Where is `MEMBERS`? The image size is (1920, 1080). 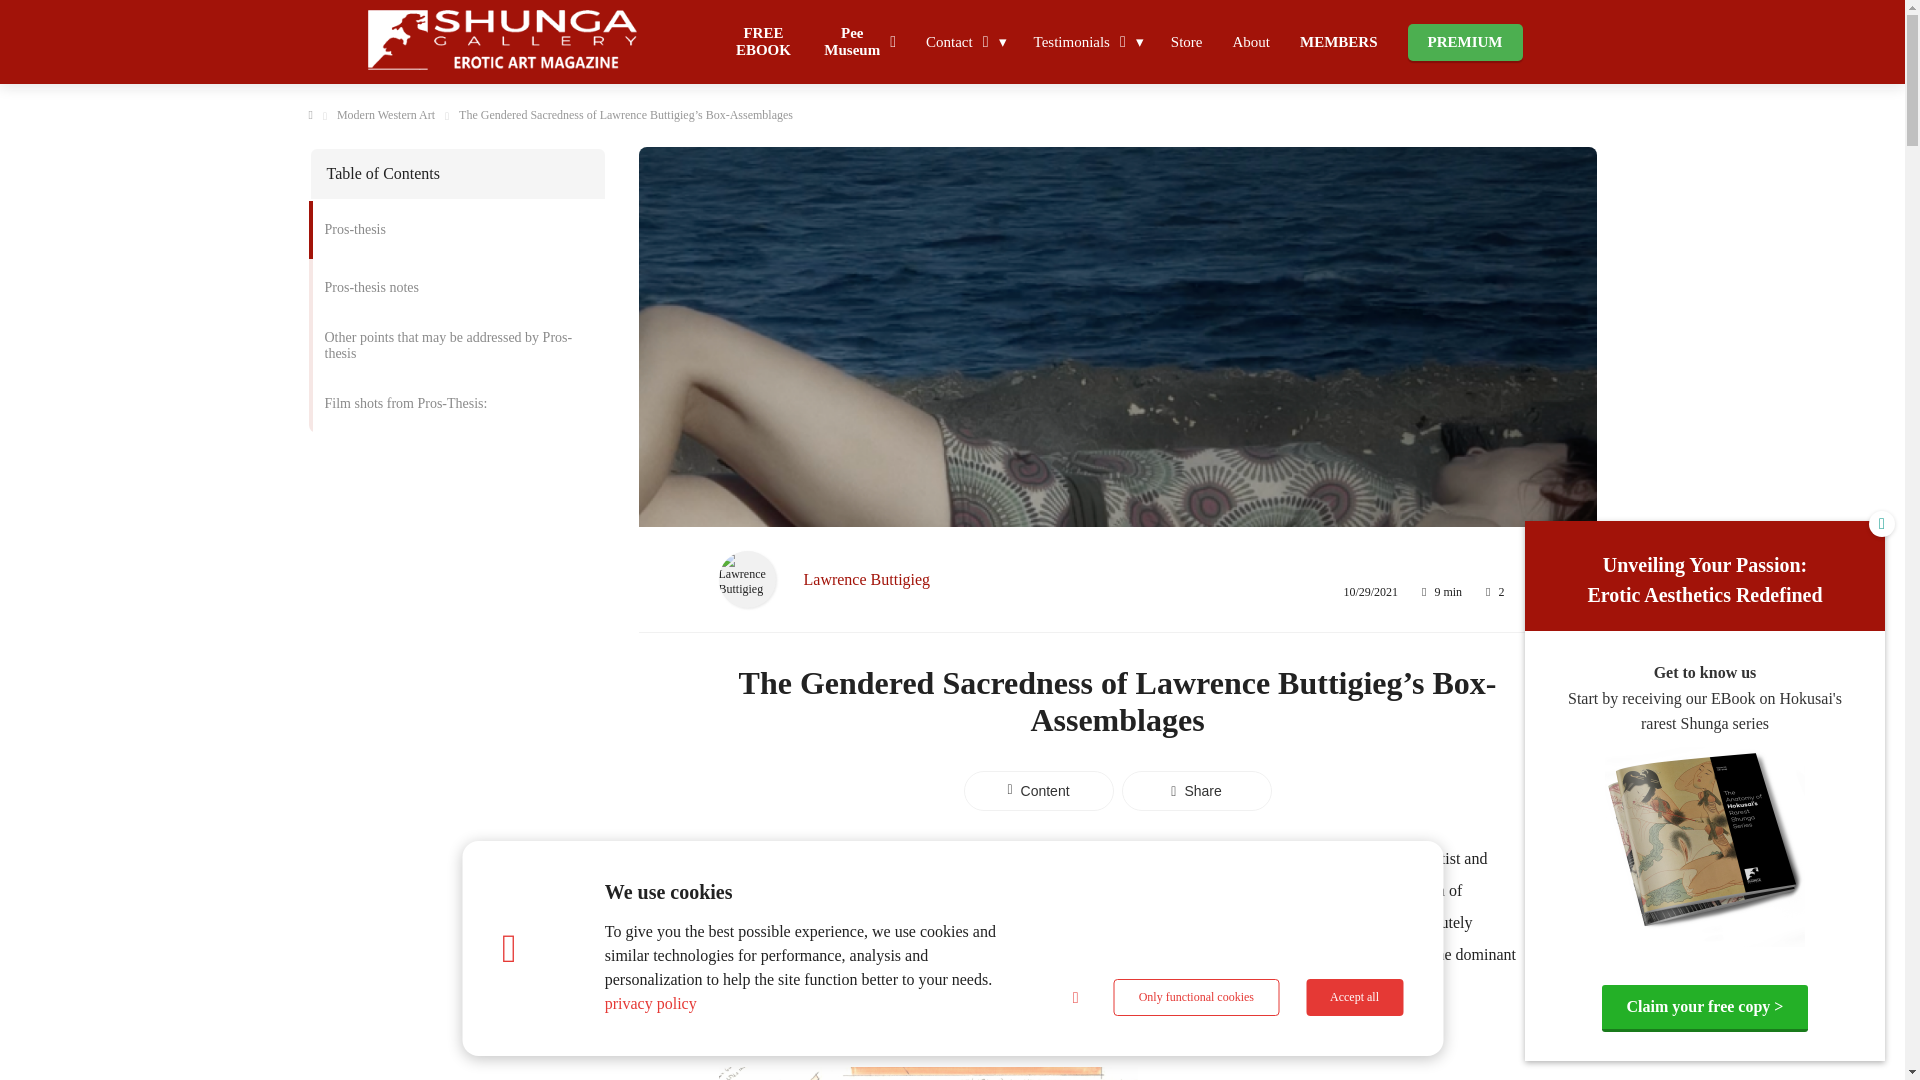
MEMBERS is located at coordinates (1338, 40).